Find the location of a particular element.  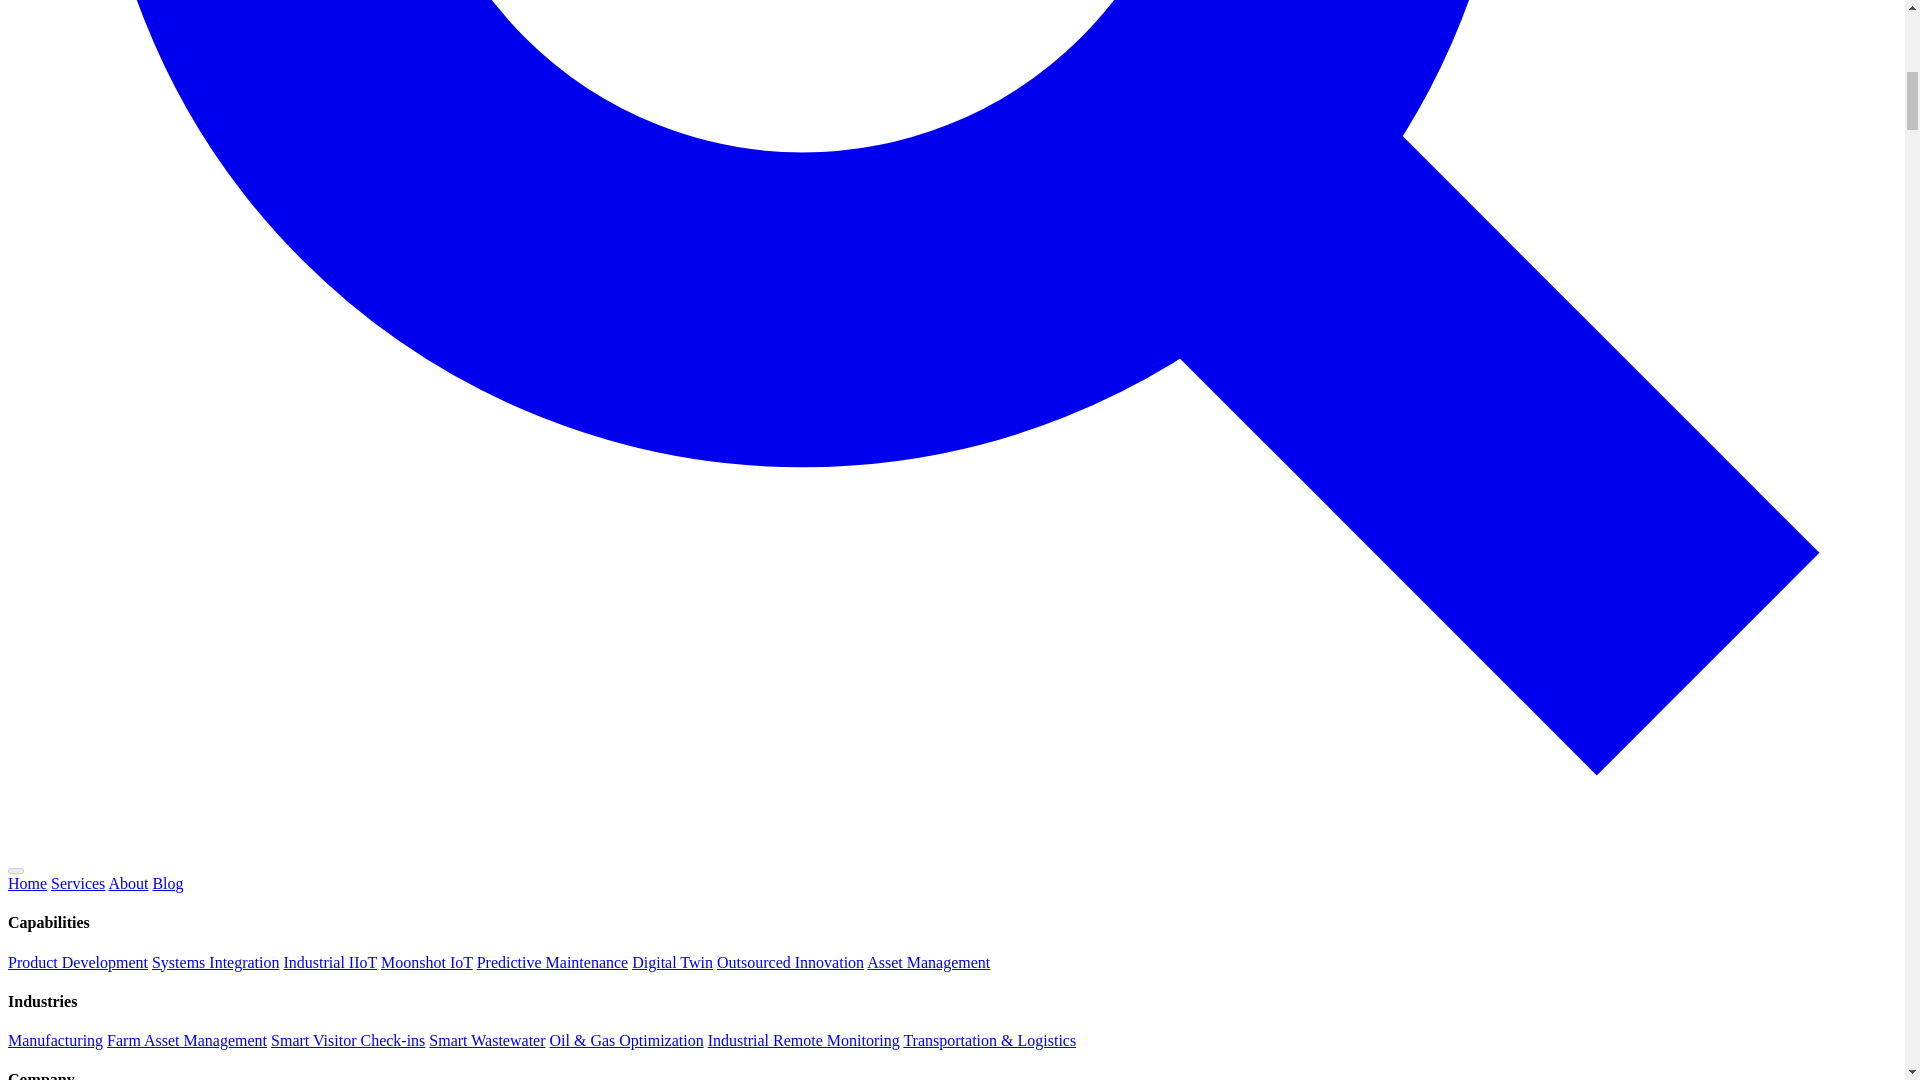

About is located at coordinates (127, 883).